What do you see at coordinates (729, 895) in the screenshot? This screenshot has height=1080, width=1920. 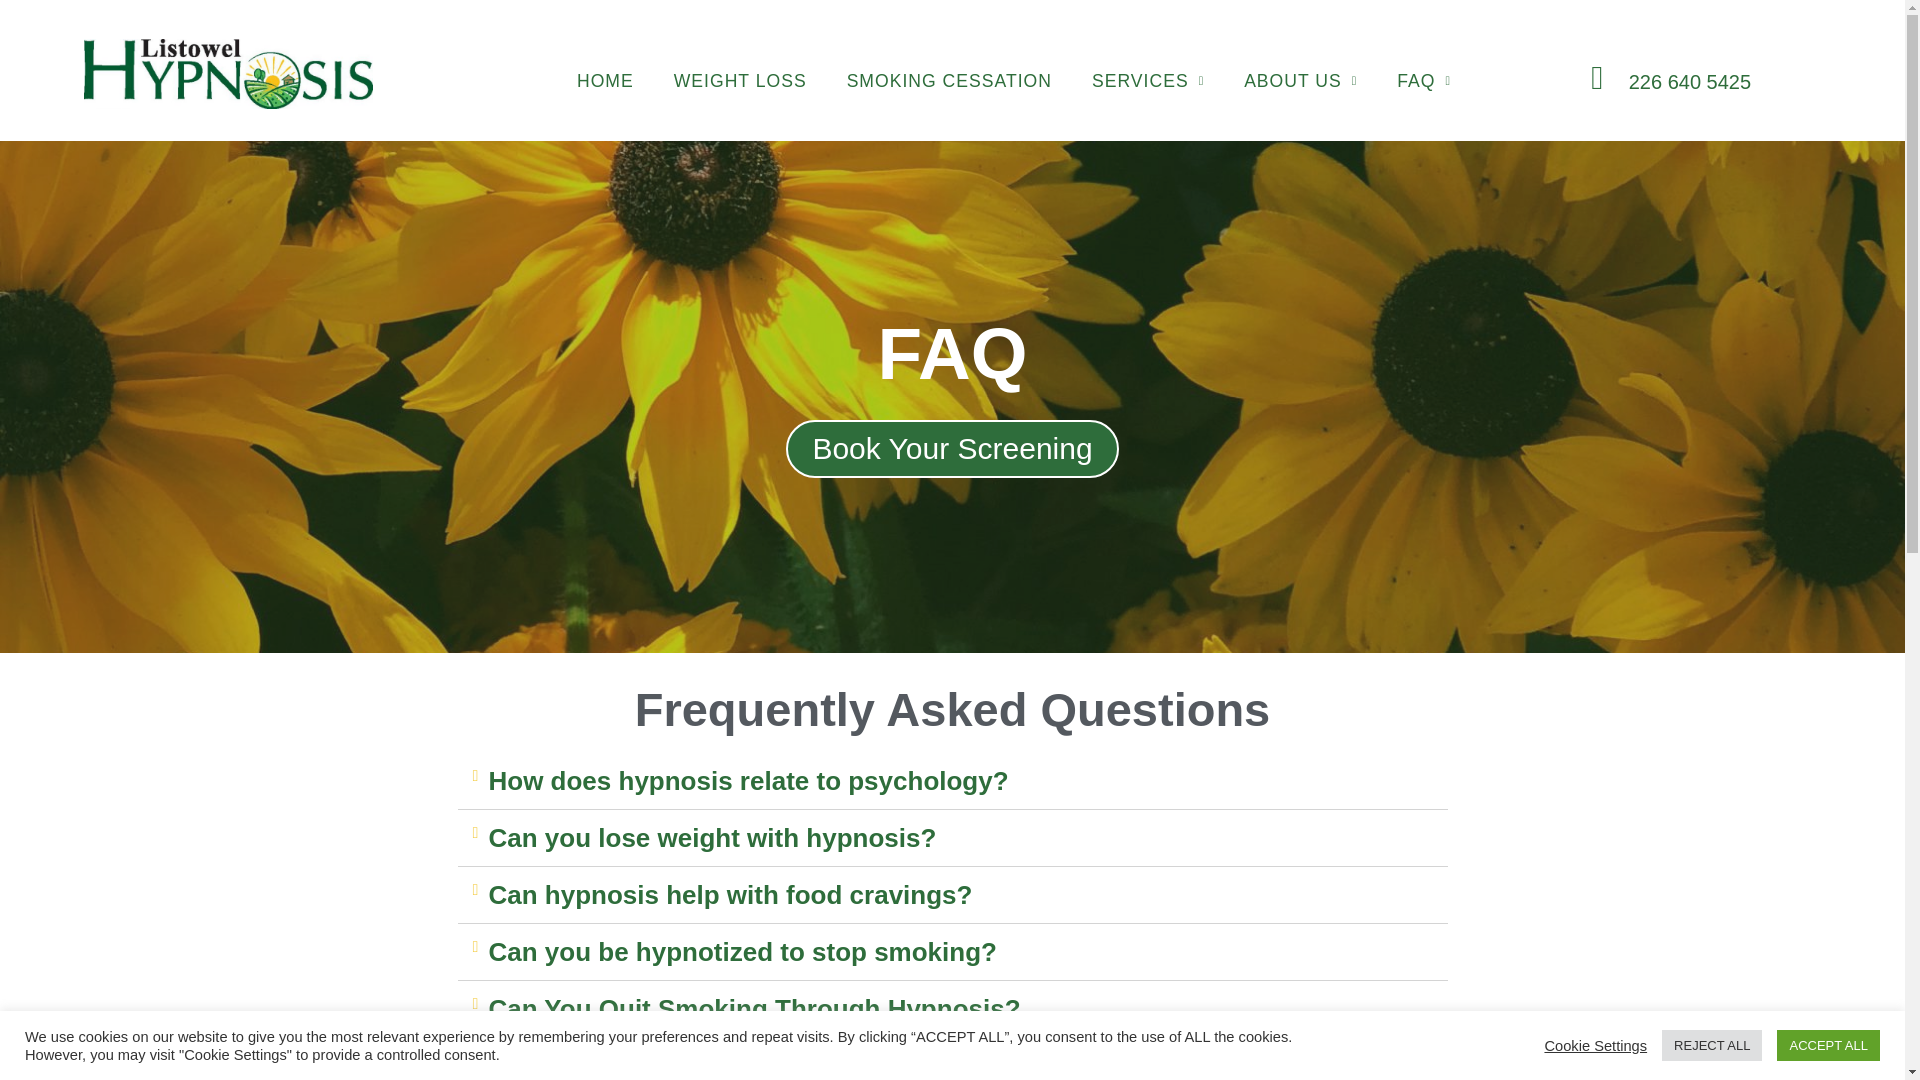 I see `Can hypnosis help with food cravings?` at bounding box center [729, 895].